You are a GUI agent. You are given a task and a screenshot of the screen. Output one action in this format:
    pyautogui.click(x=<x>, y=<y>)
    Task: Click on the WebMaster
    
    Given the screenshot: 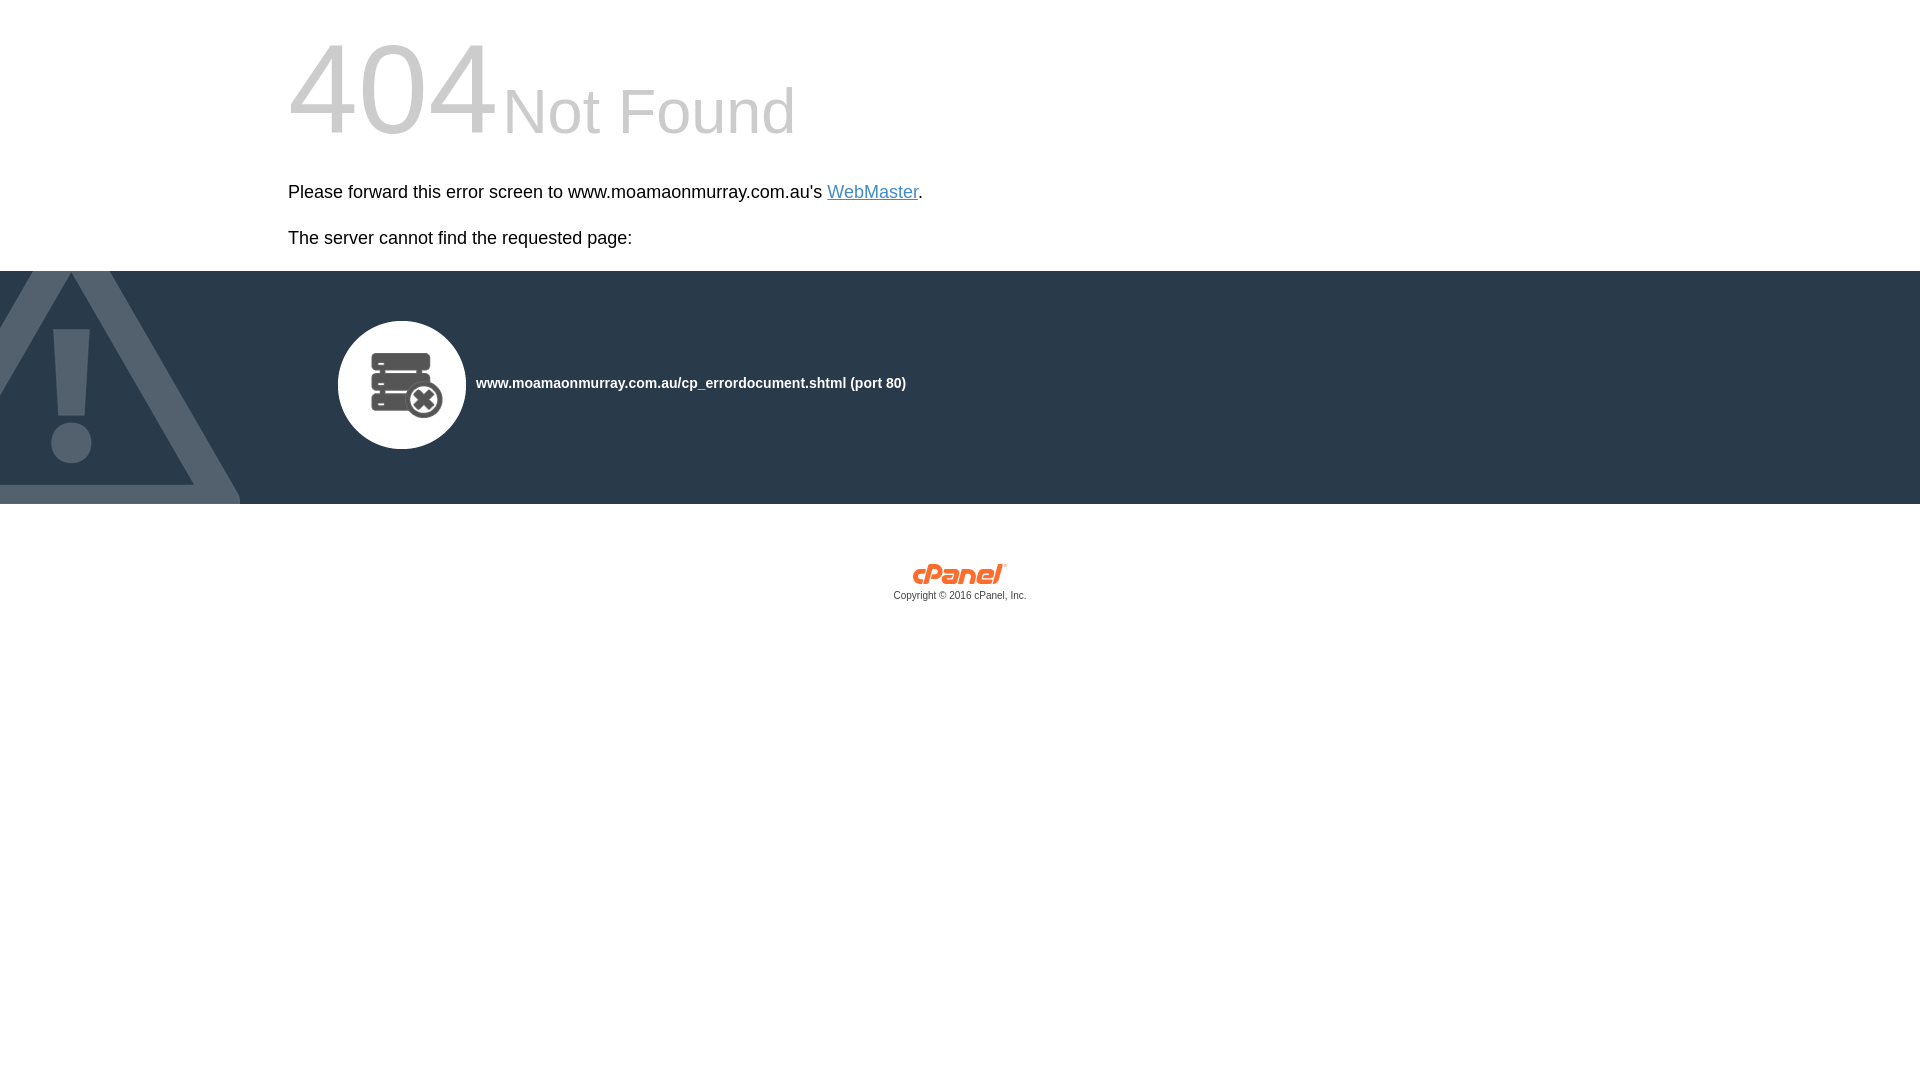 What is the action you would take?
    pyautogui.click(x=872, y=192)
    